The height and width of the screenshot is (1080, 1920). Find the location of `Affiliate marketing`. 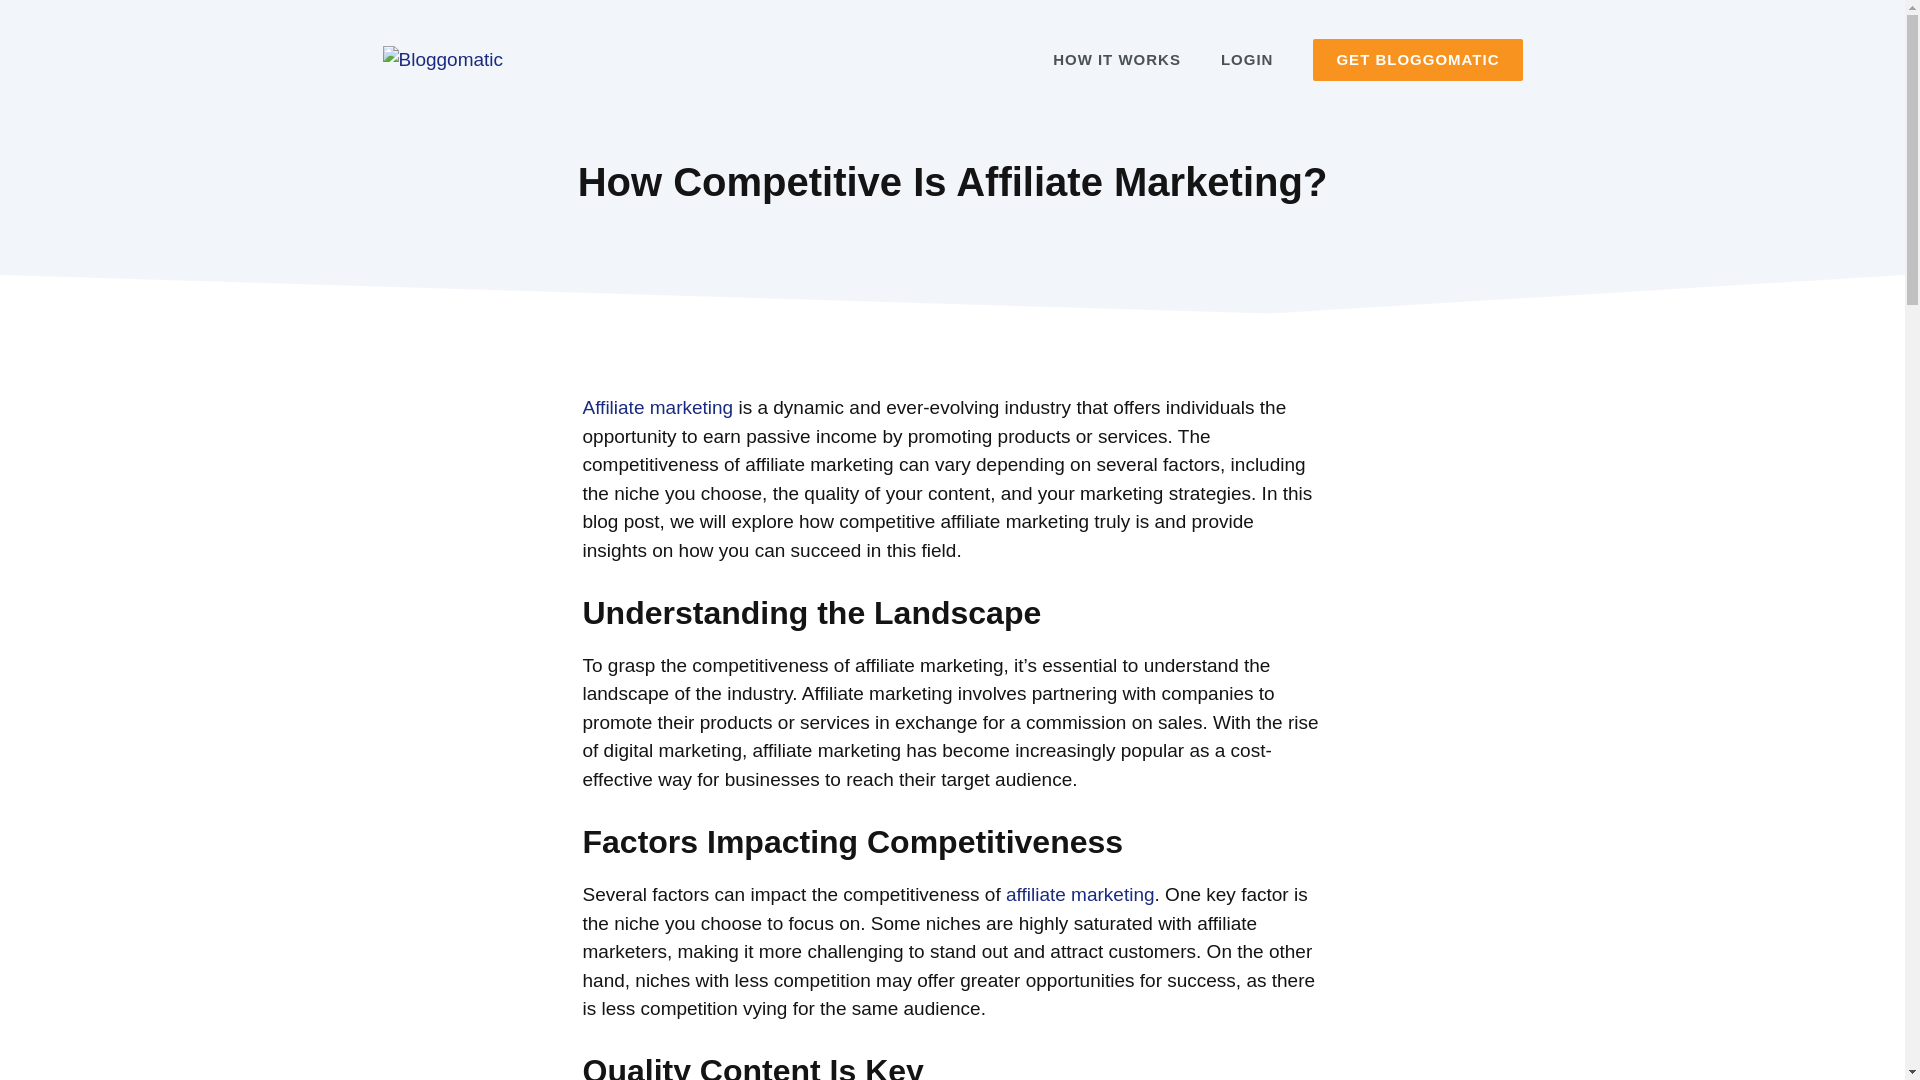

Affiliate marketing is located at coordinates (657, 407).